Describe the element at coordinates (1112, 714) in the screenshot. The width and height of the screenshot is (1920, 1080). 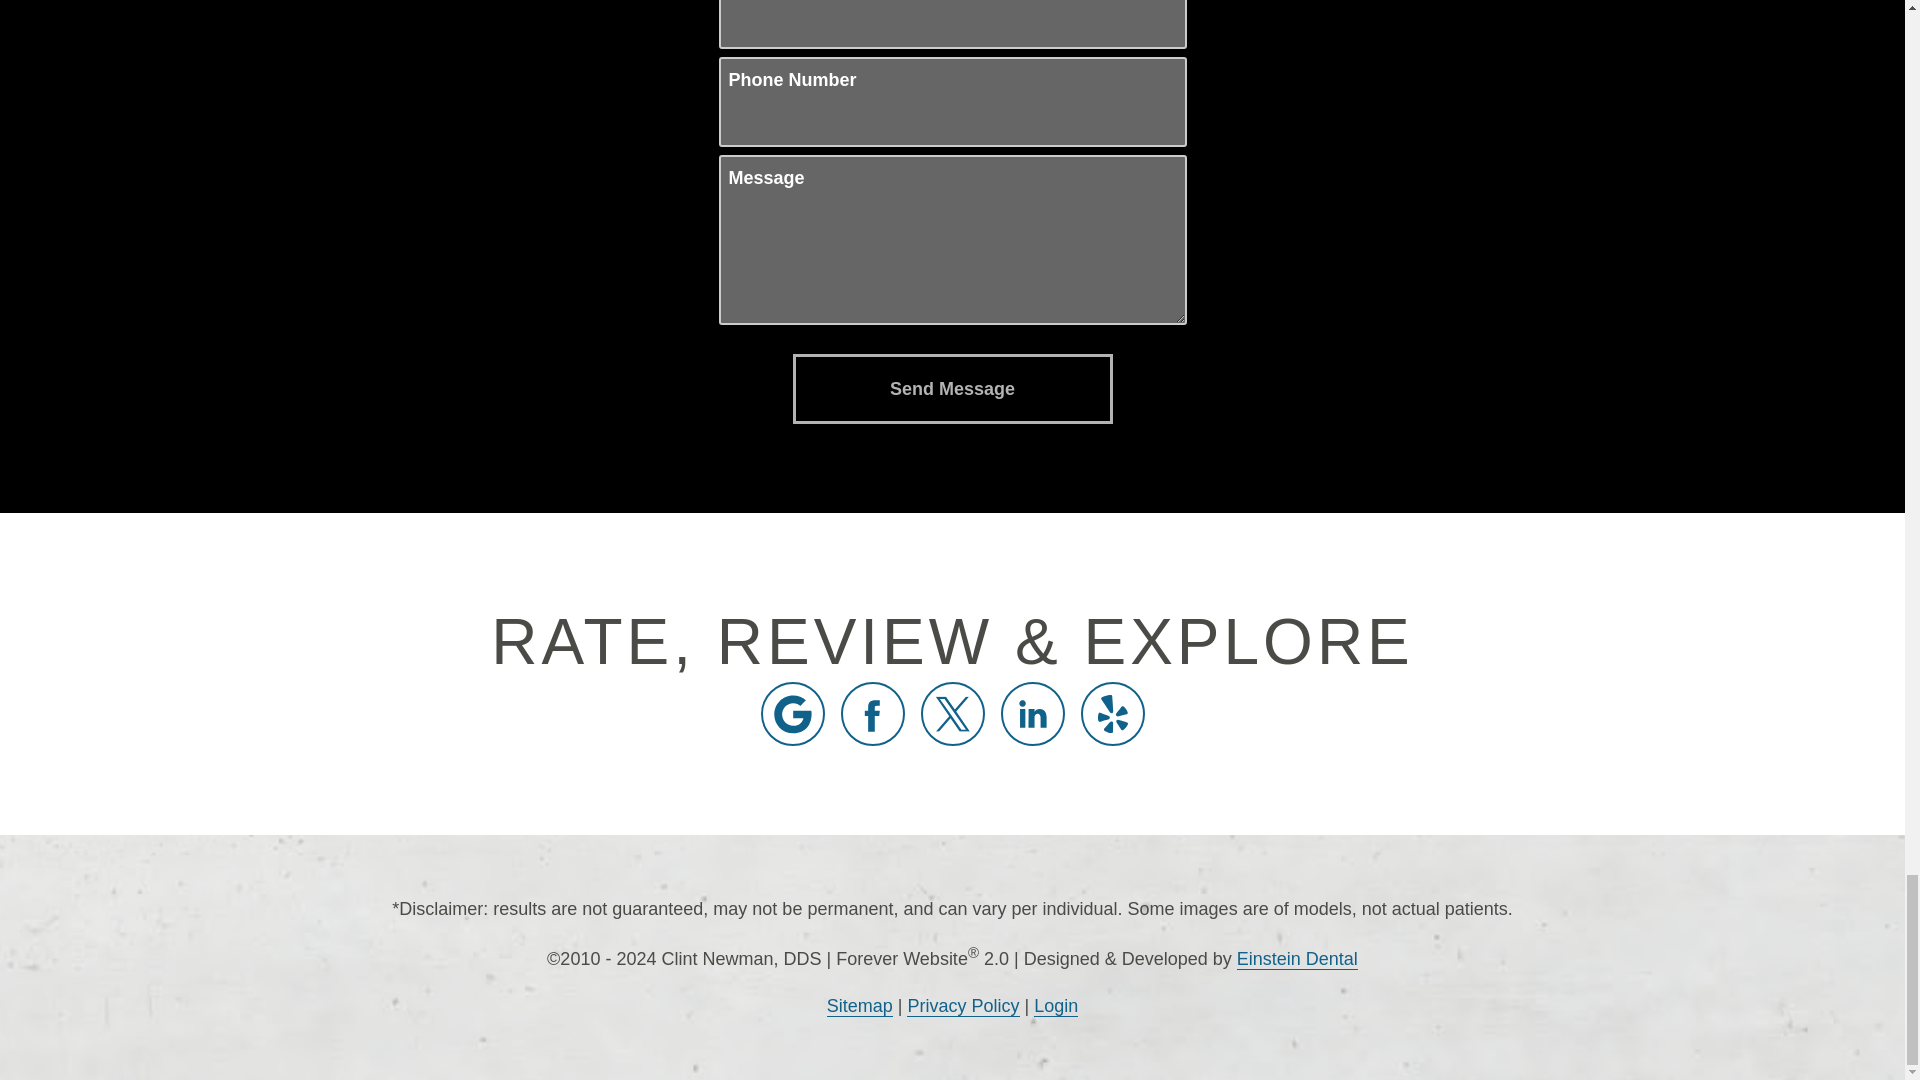
I see `Yelp` at that location.